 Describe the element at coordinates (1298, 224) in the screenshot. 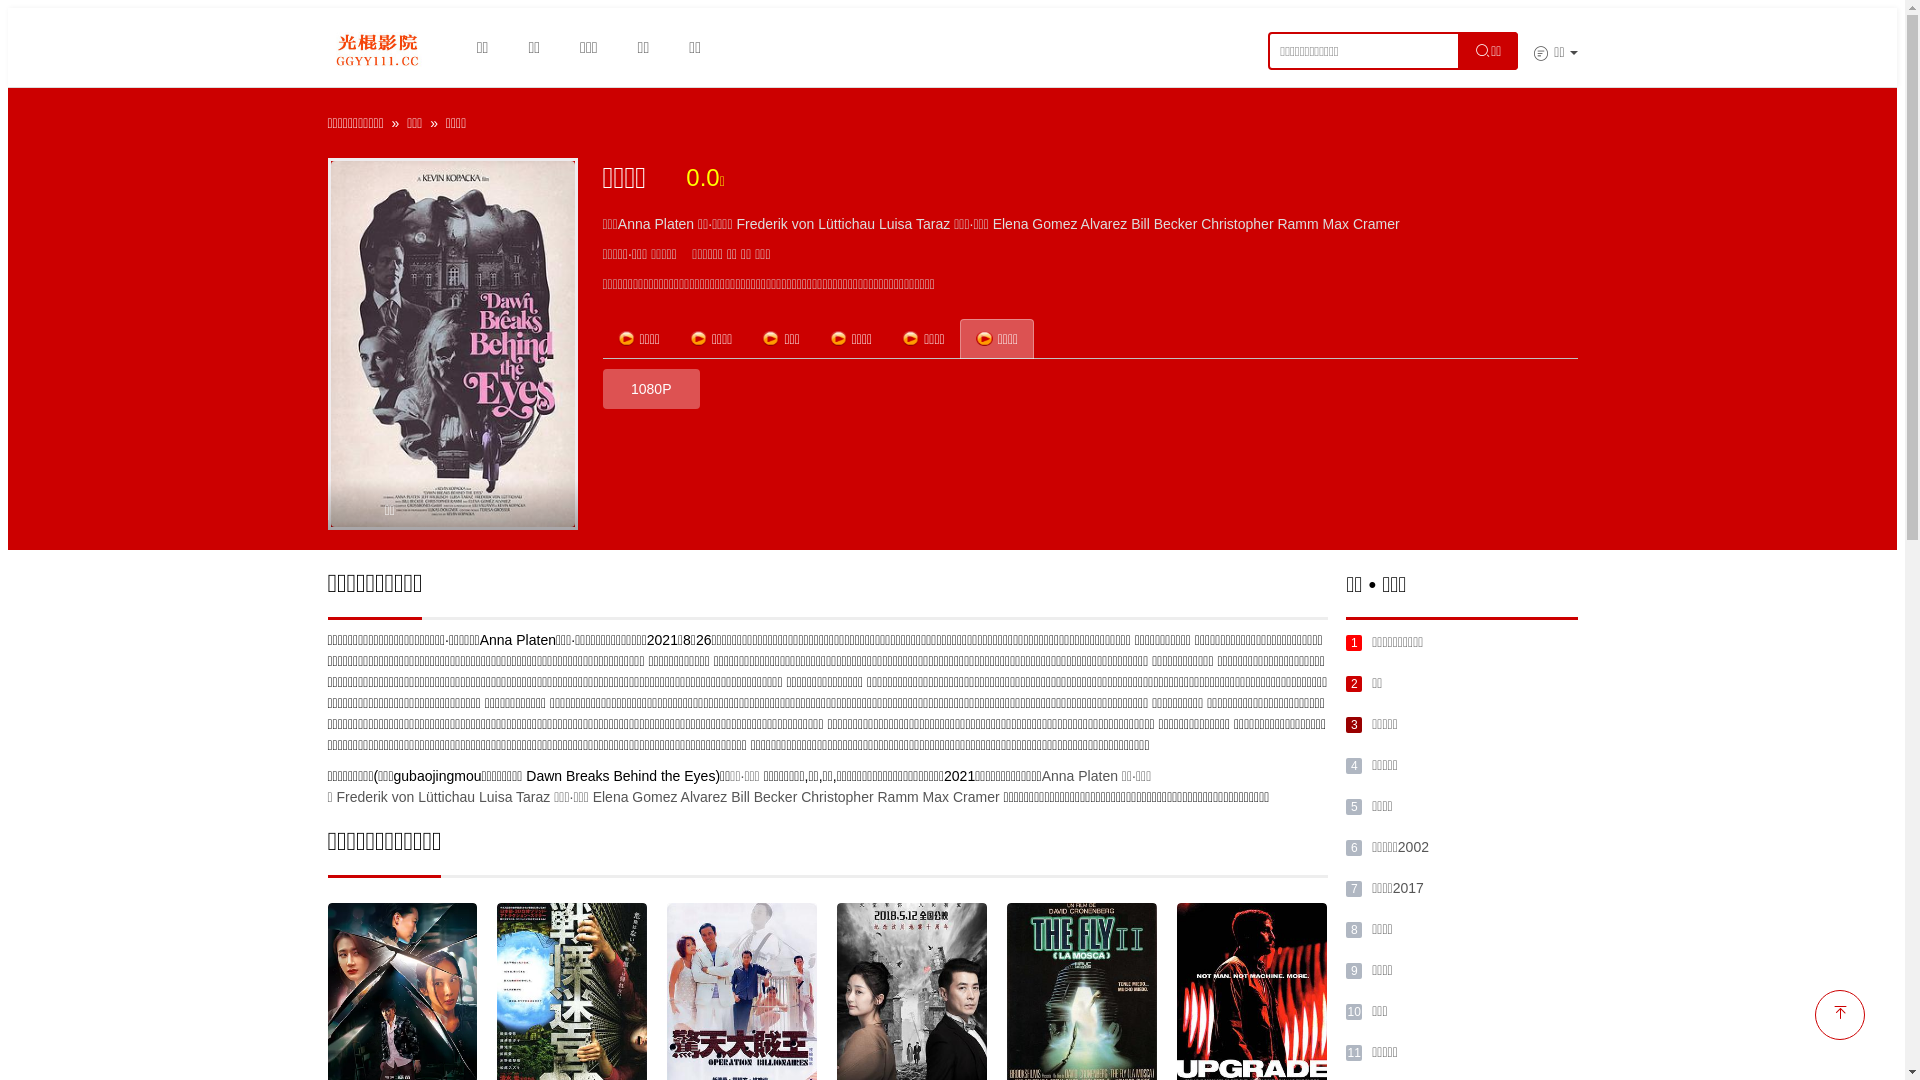

I see `Ramm` at that location.